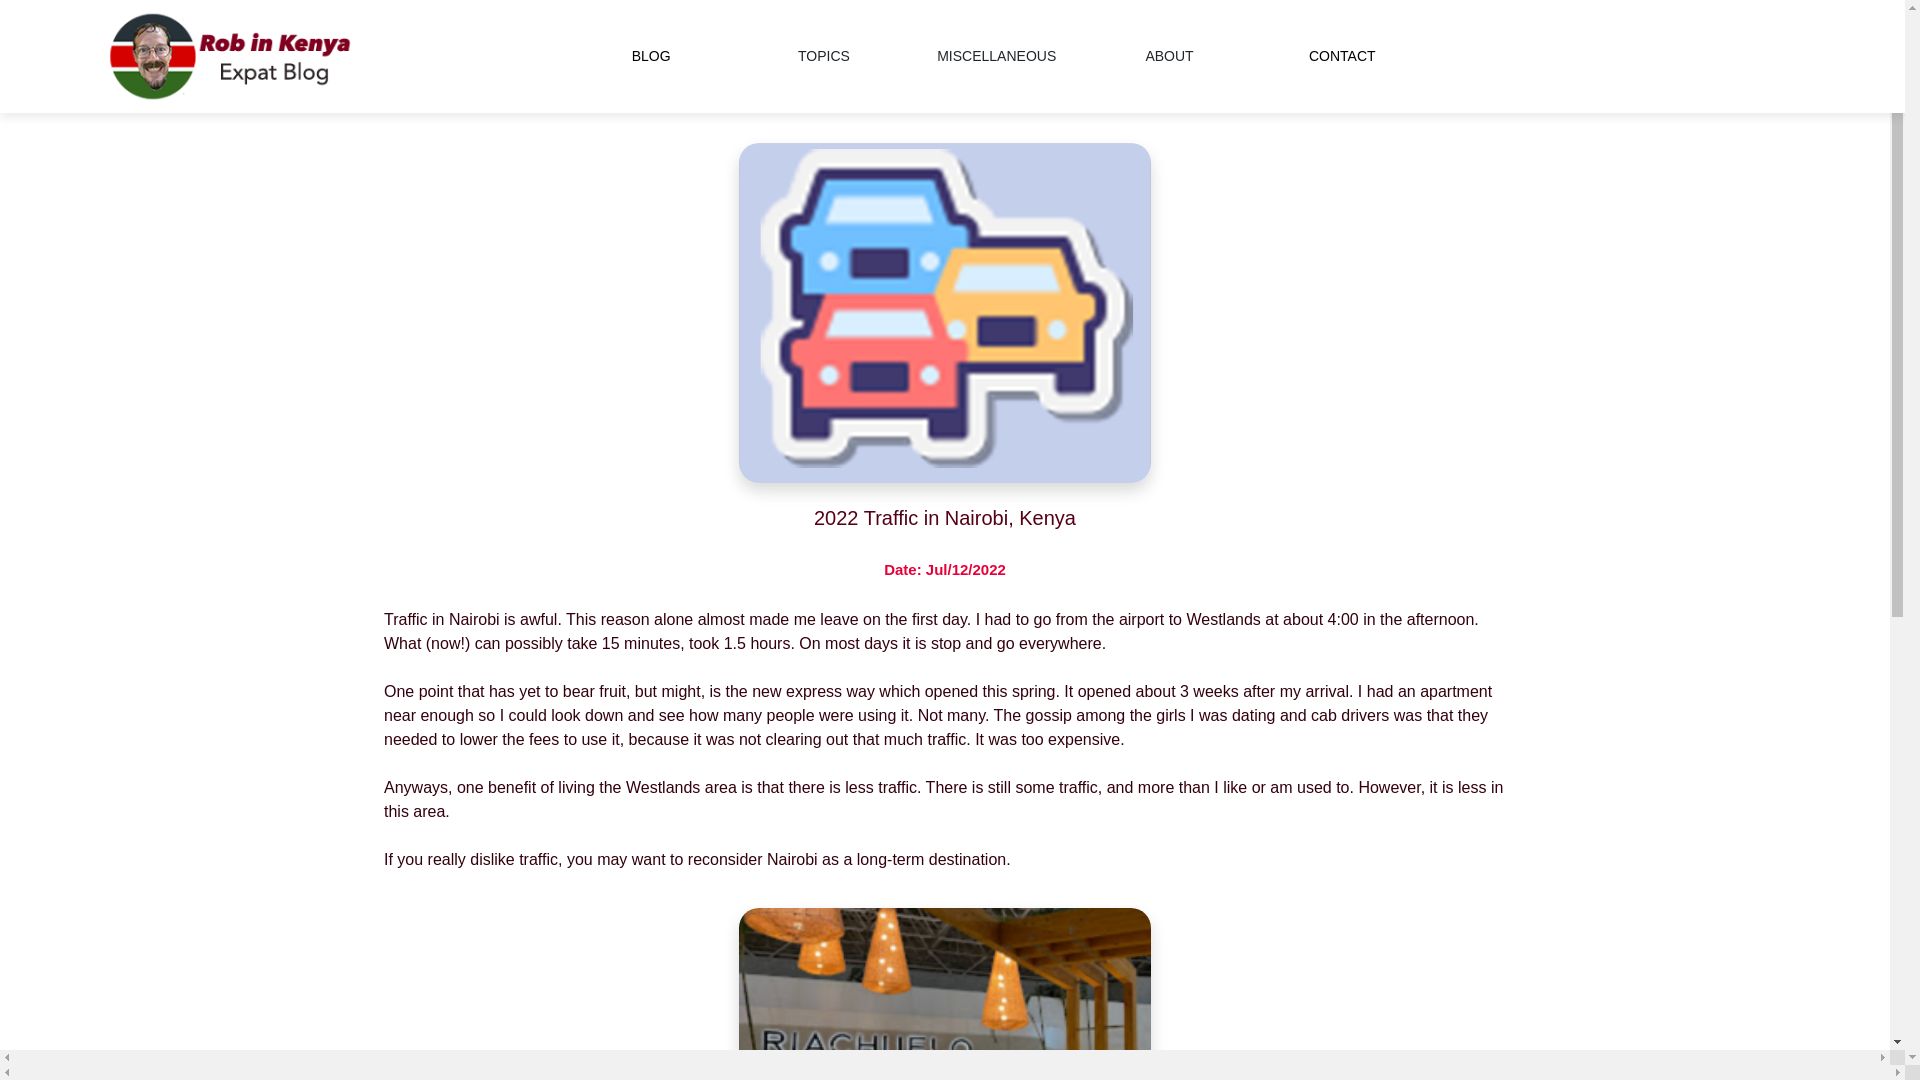 This screenshot has height=1080, width=1920. Describe the element at coordinates (650, 57) in the screenshot. I see `BLOG` at that location.